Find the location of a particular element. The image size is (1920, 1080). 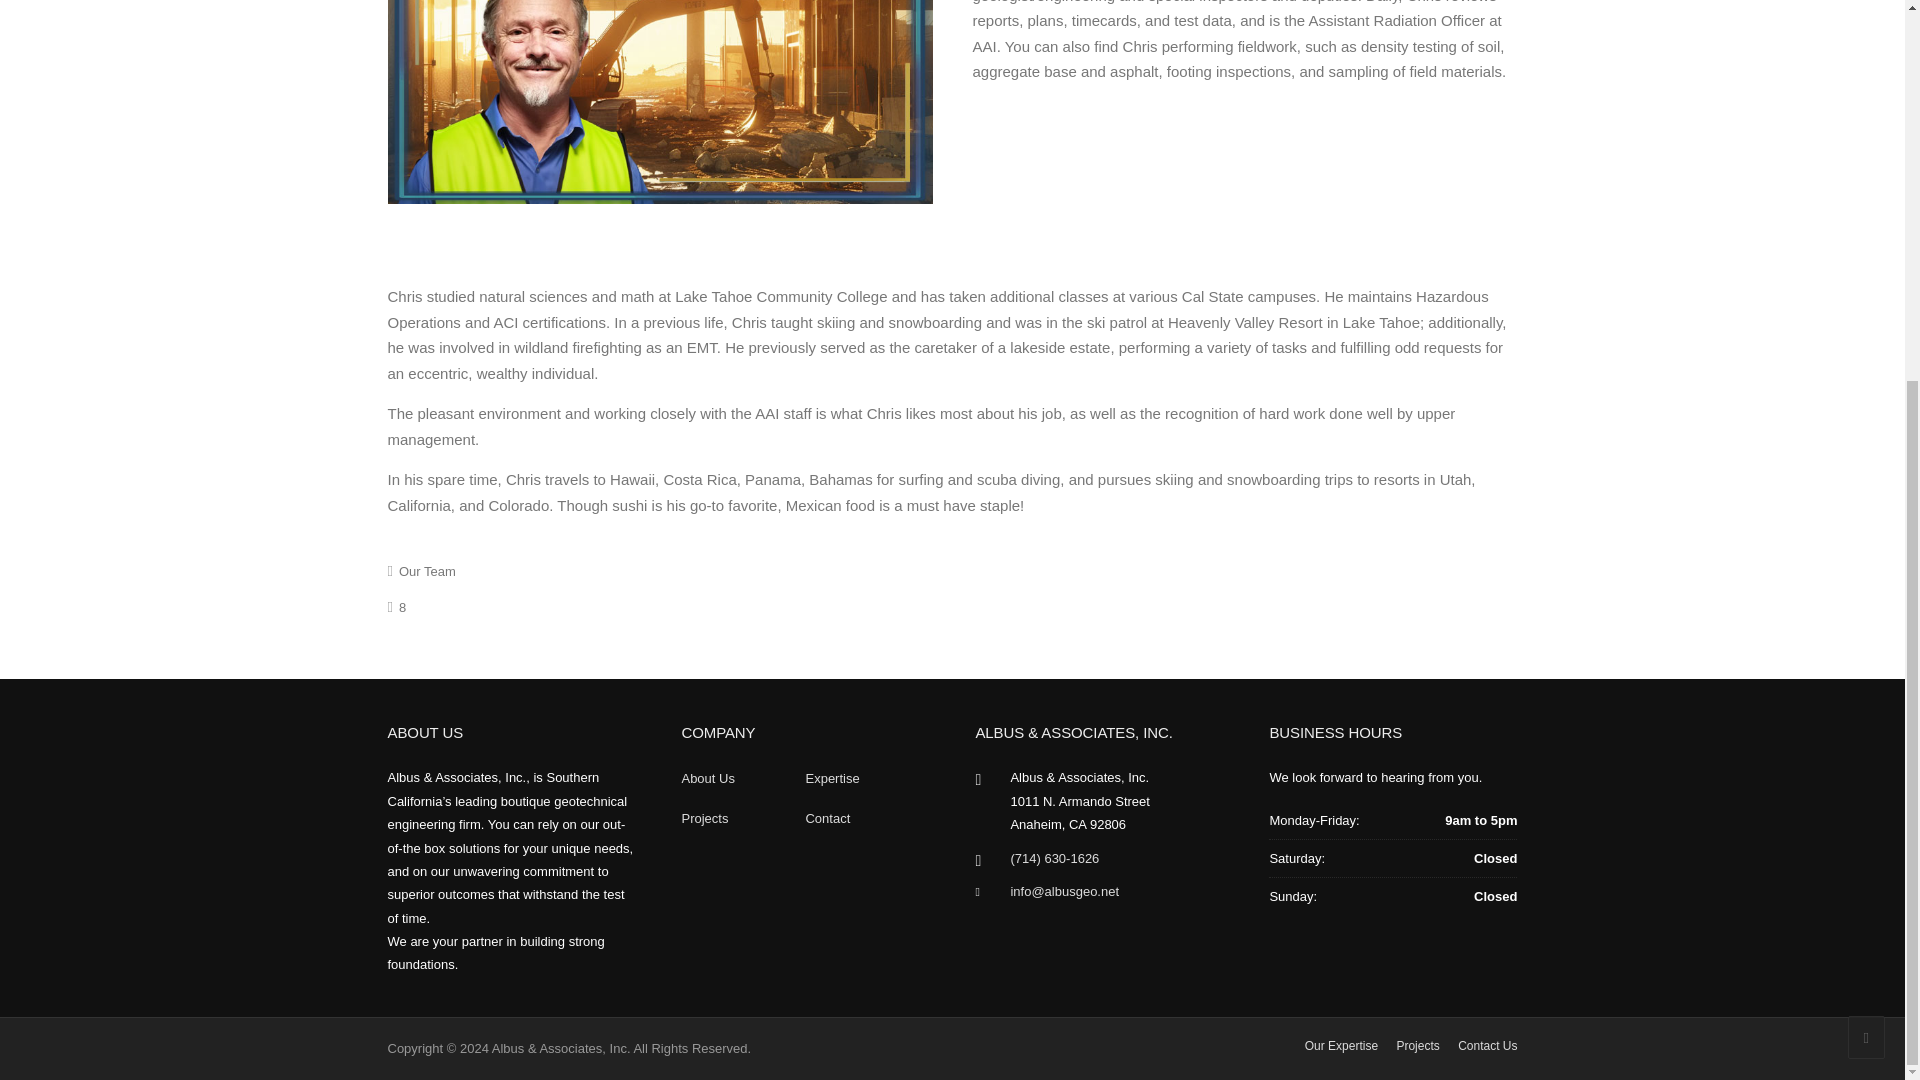

Contact is located at coordinates (827, 818).